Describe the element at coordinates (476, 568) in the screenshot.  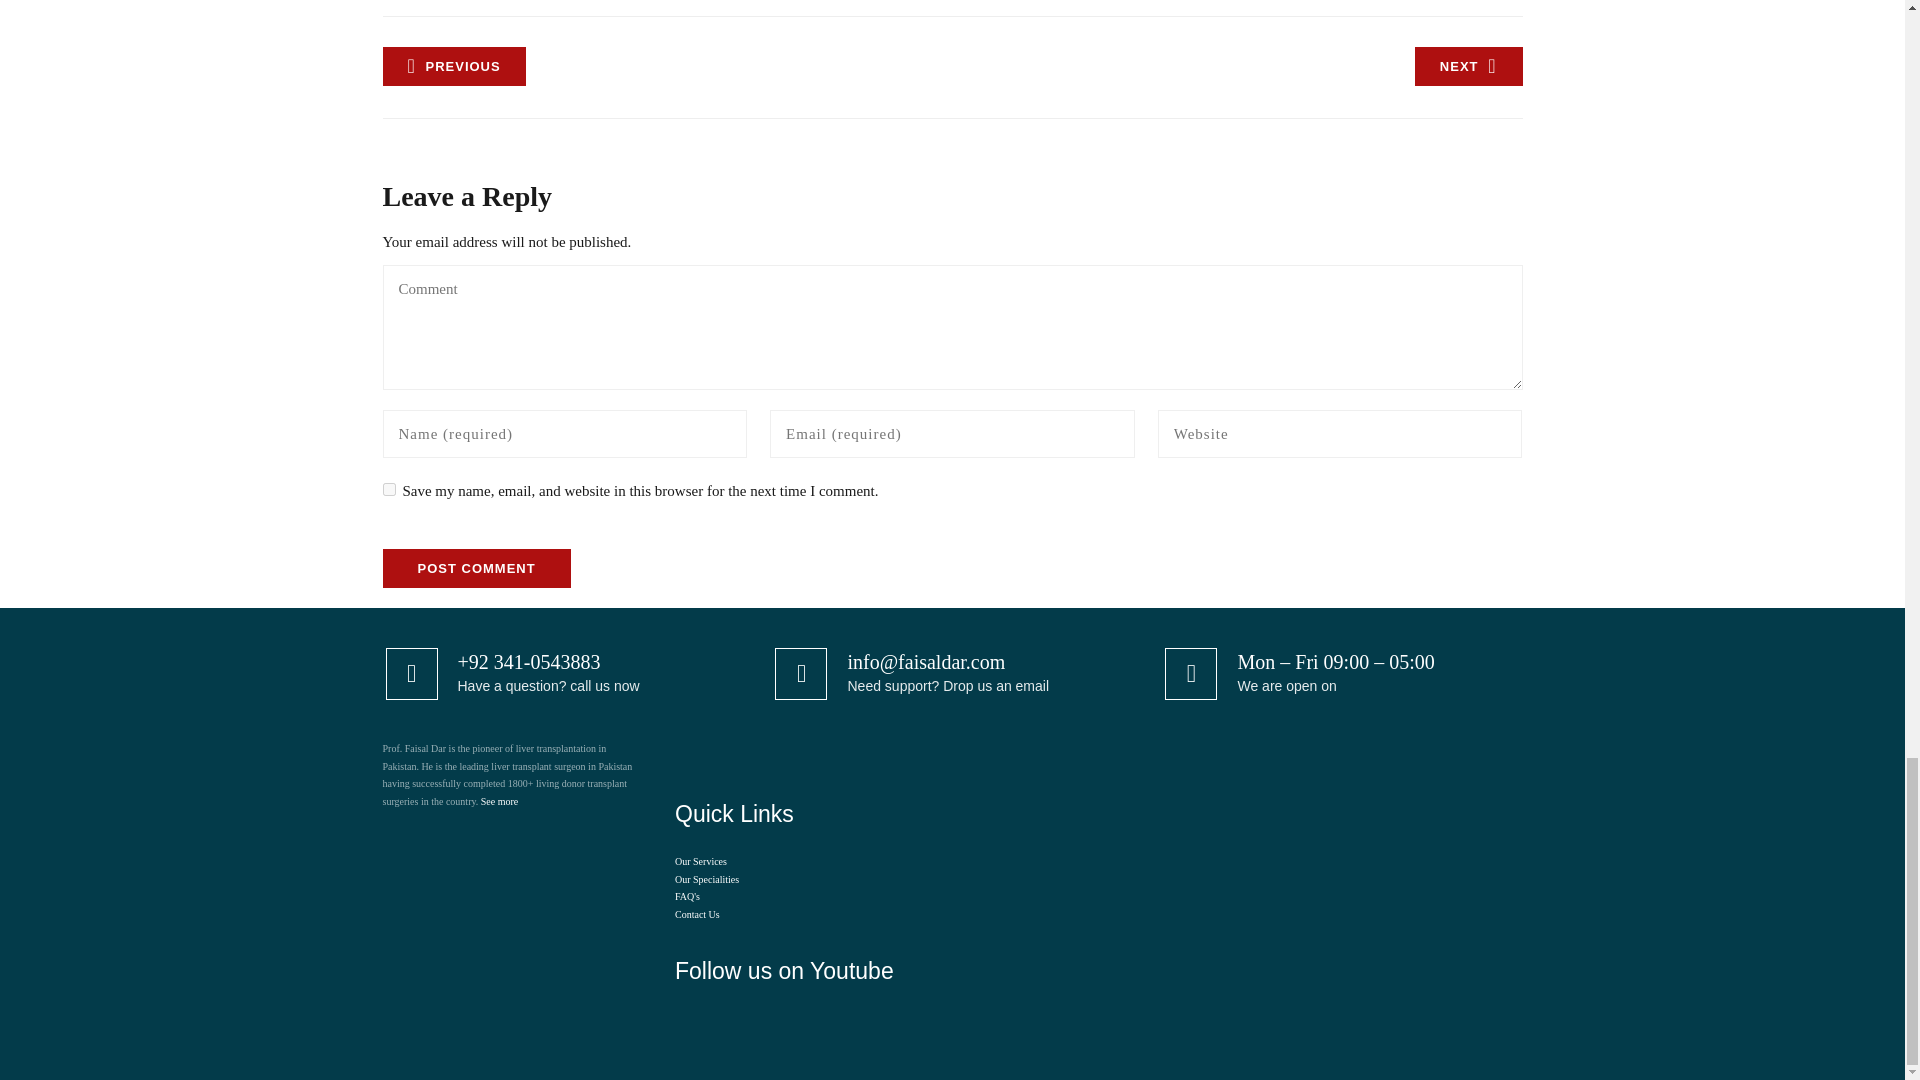
I see `Post Comment` at that location.